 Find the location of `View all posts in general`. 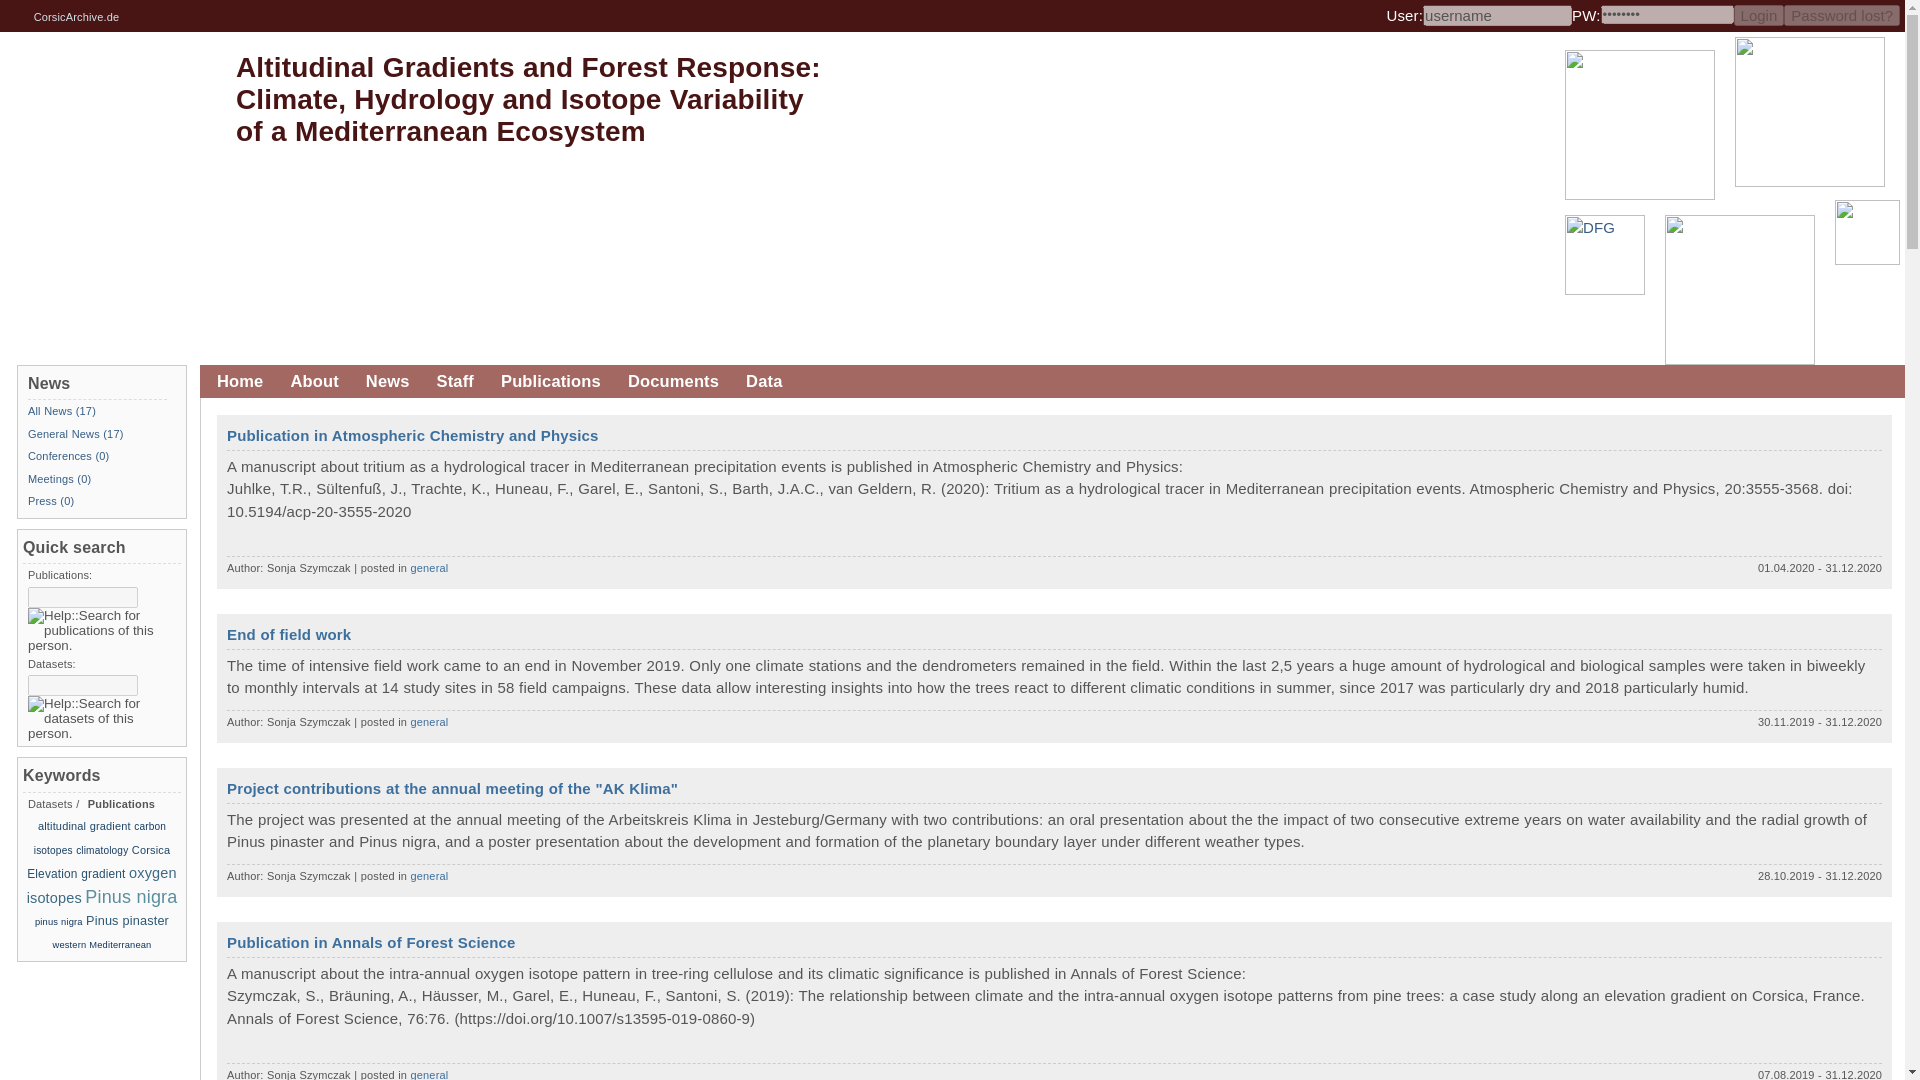

View all posts in general is located at coordinates (430, 1074).